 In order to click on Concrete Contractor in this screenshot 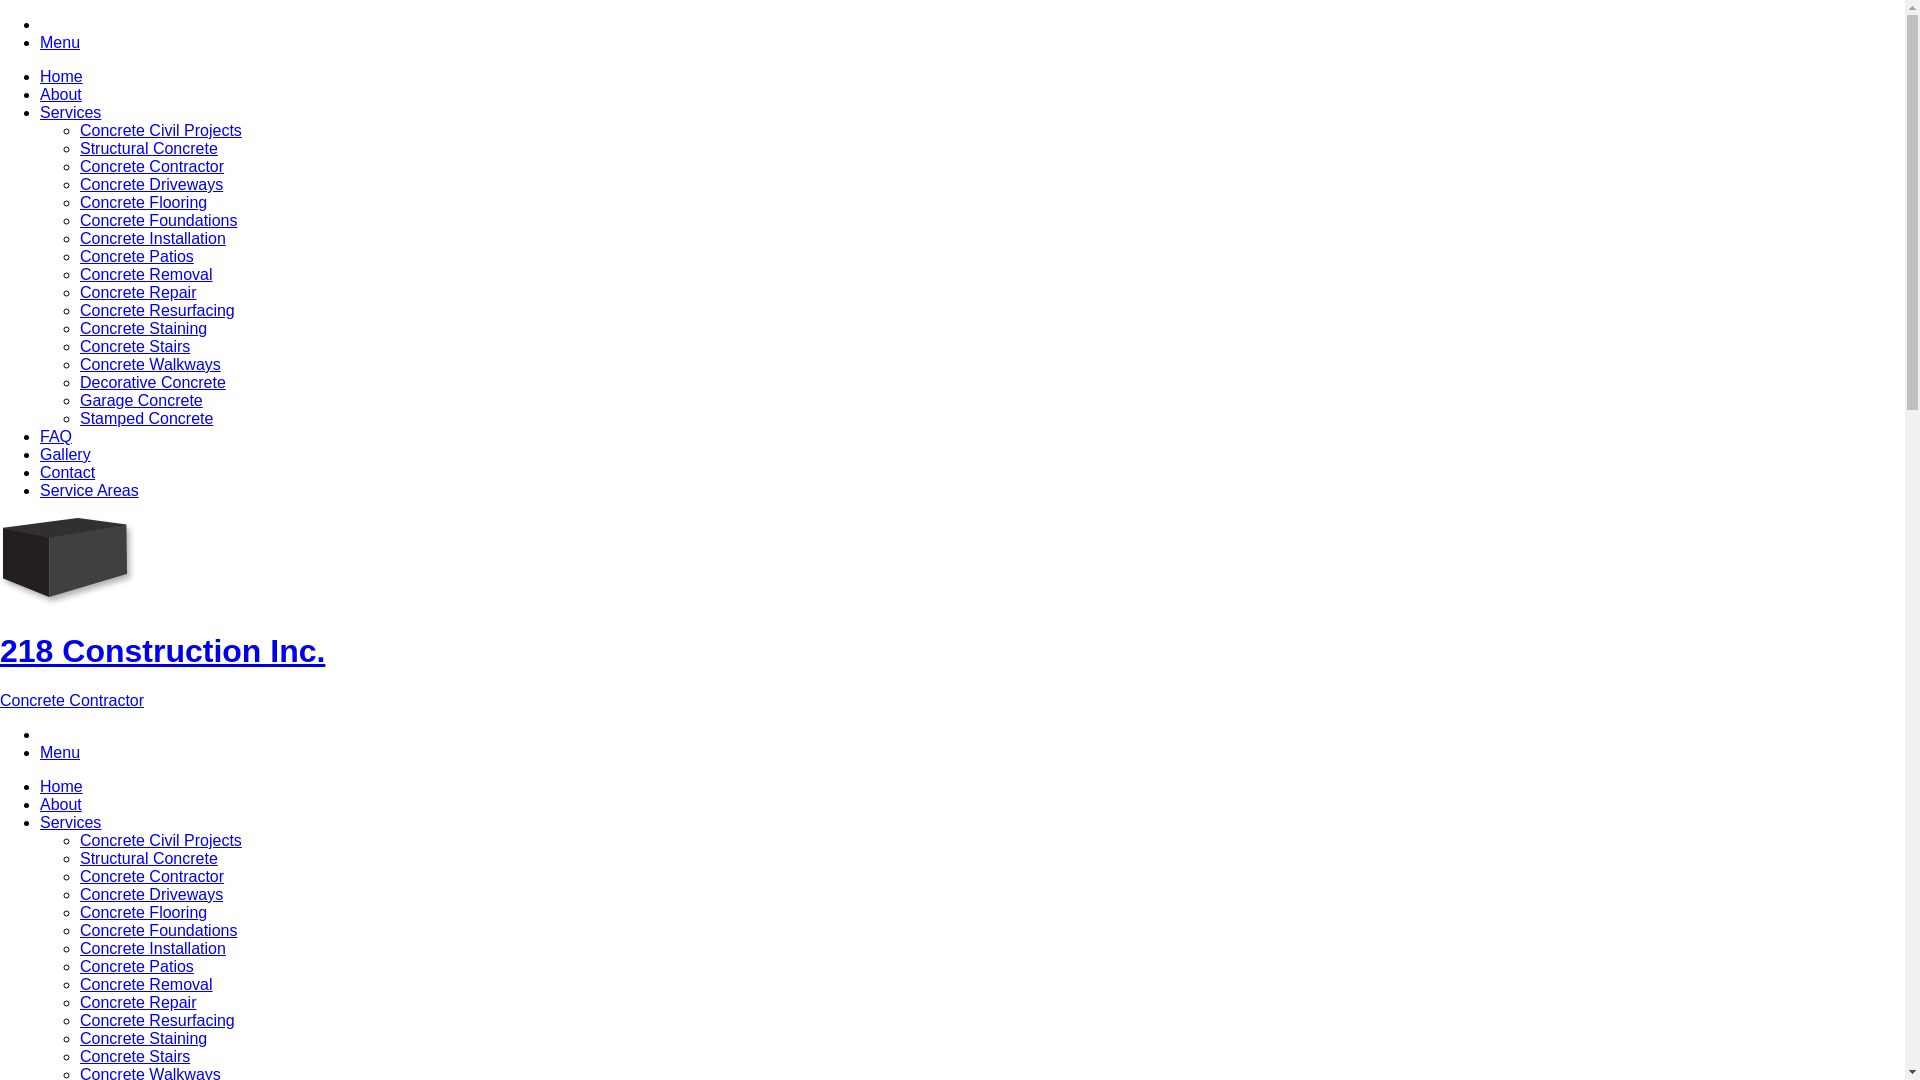, I will do `click(152, 876)`.